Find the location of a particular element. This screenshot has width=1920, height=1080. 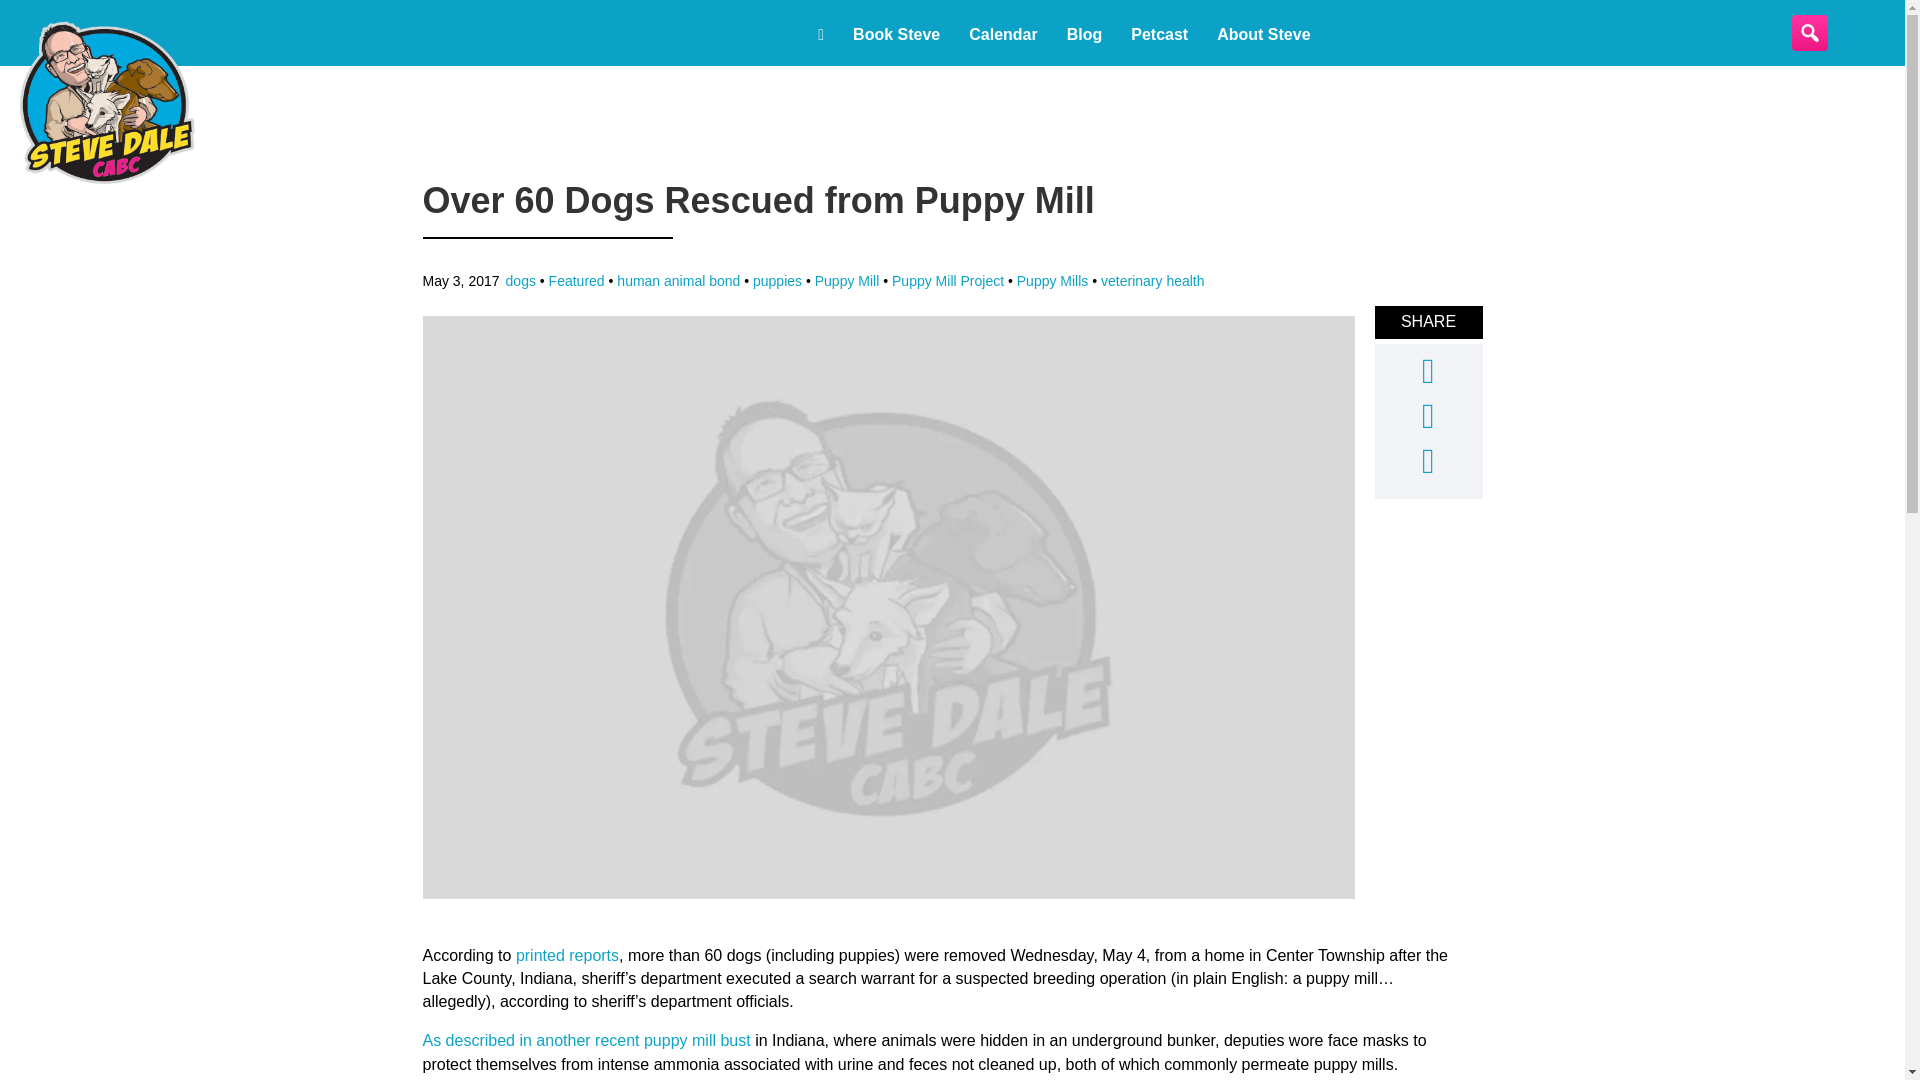

Puppy Mill is located at coordinates (846, 281).